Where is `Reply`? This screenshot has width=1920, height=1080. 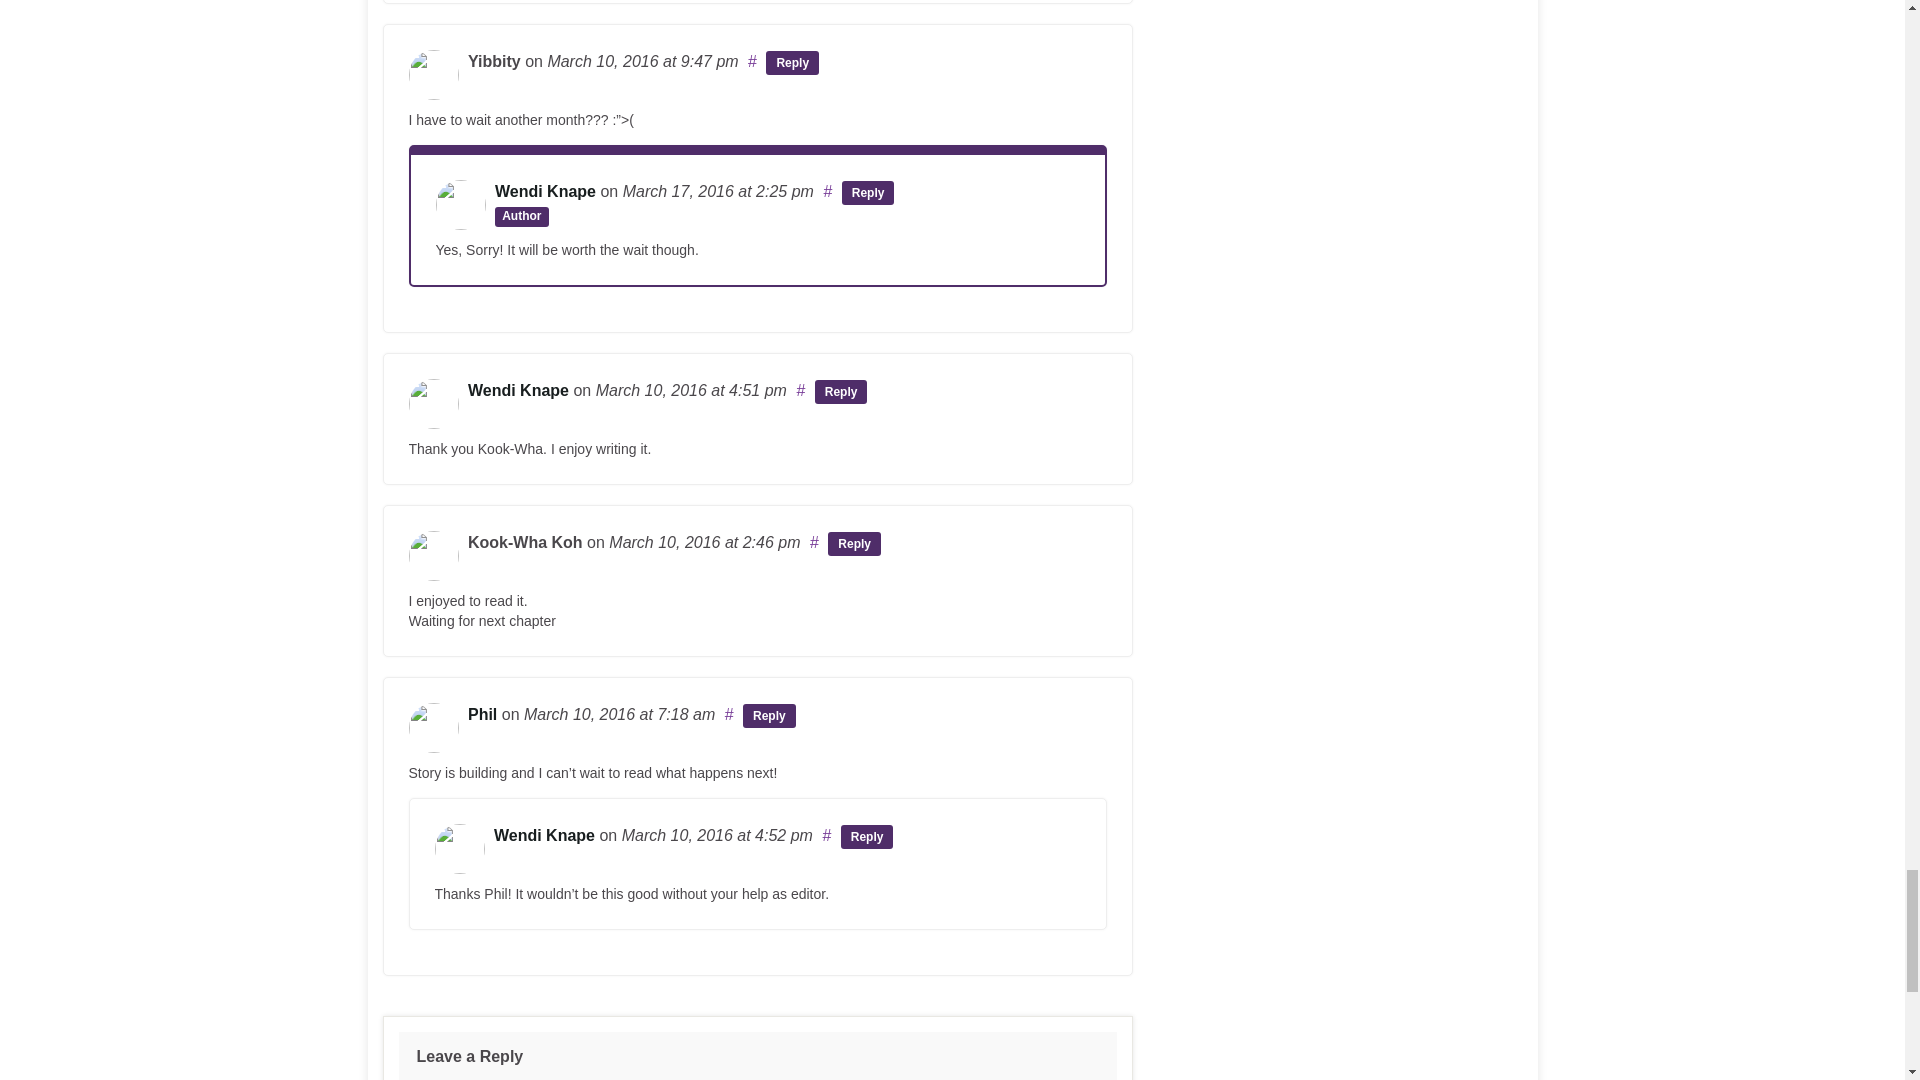
Reply is located at coordinates (868, 193).